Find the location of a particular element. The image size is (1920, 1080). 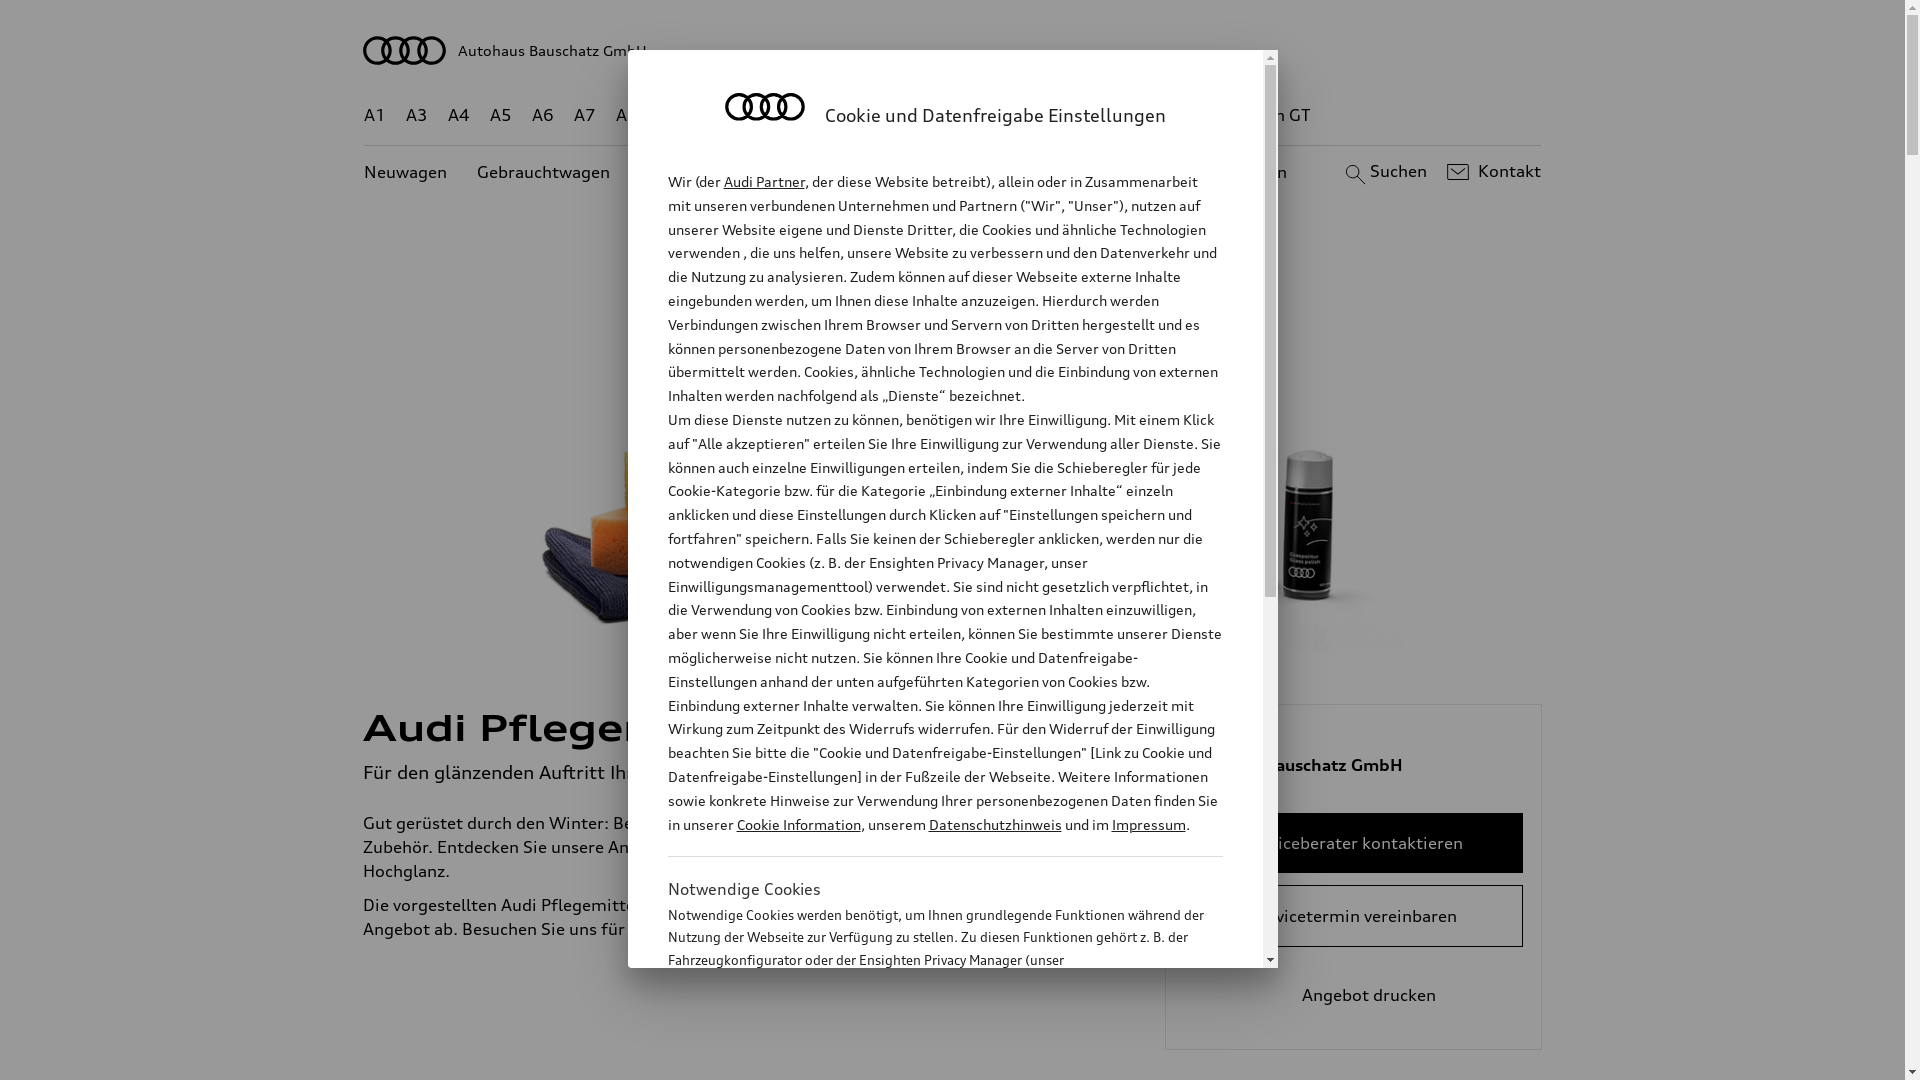

TT is located at coordinates (1075, 116).